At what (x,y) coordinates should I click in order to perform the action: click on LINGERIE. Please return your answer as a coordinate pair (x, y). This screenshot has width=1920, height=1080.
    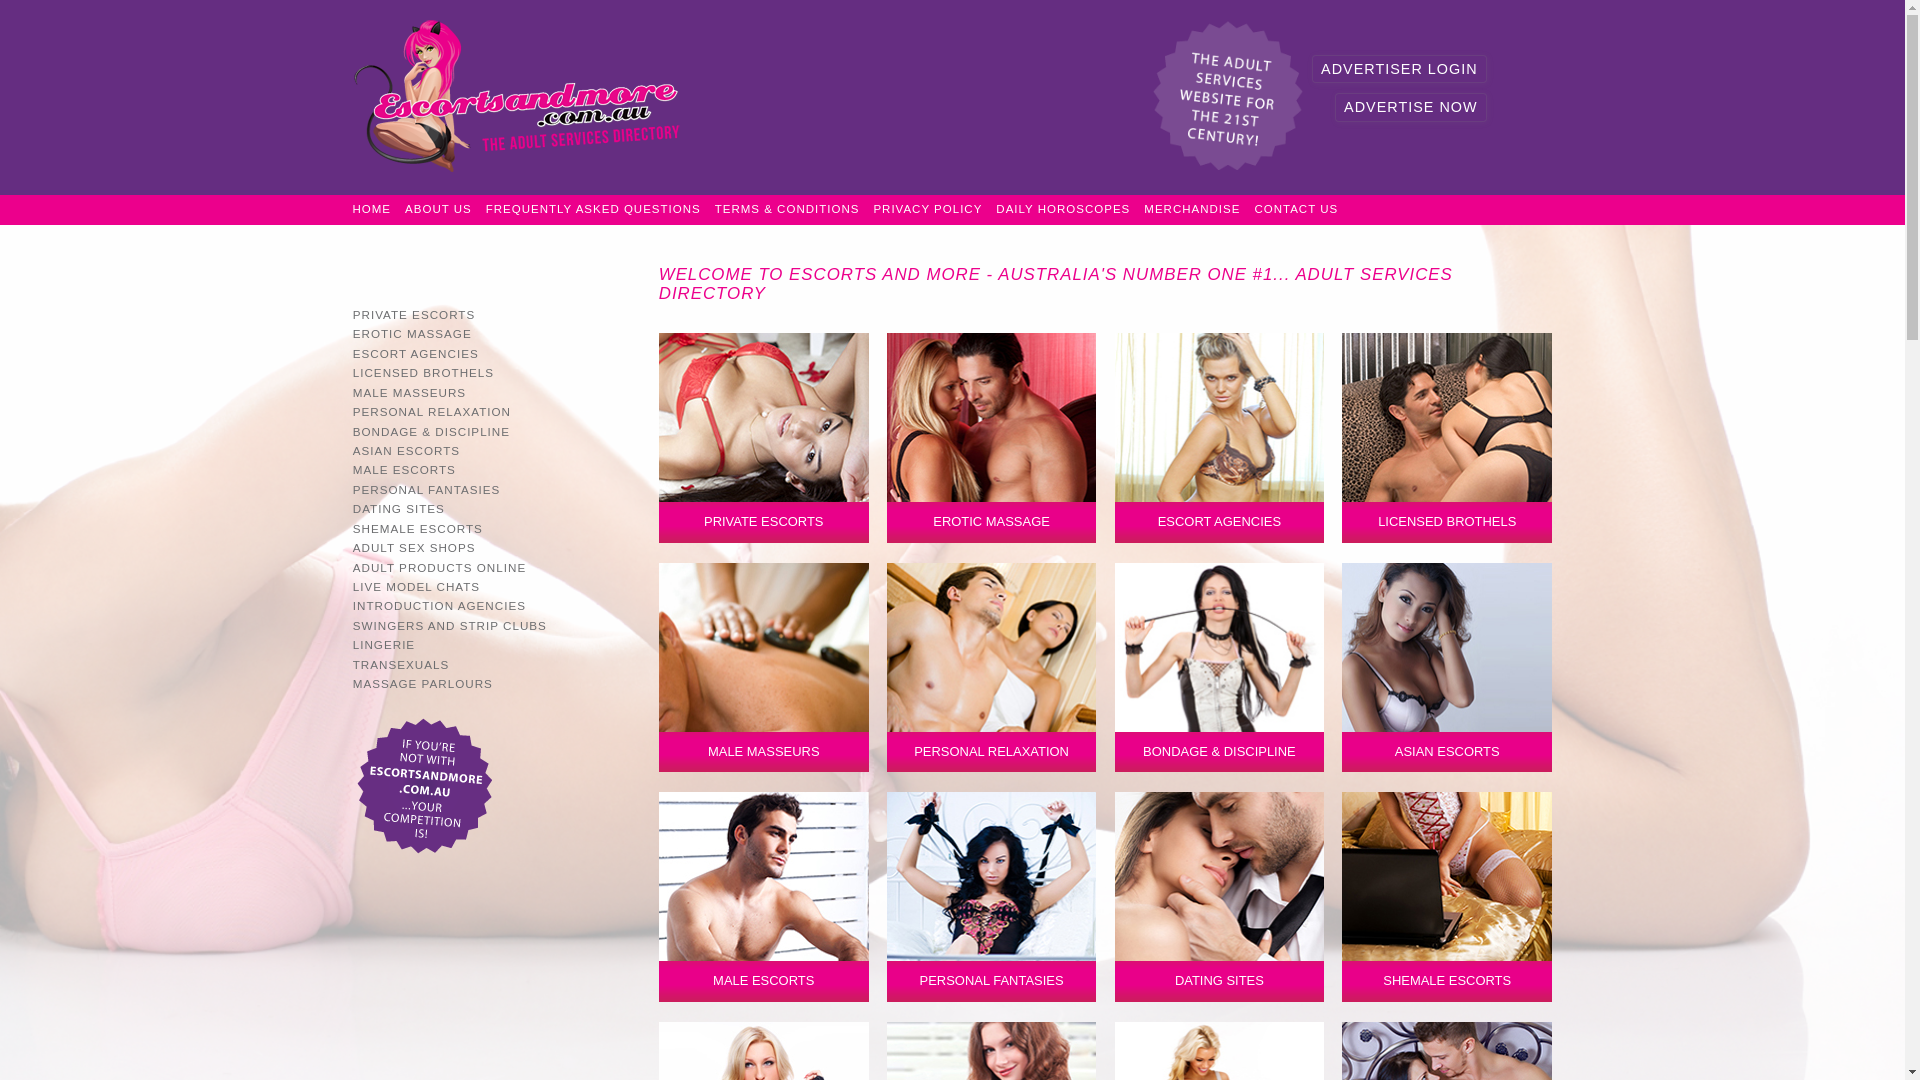
    Looking at the image, I should click on (494, 644).